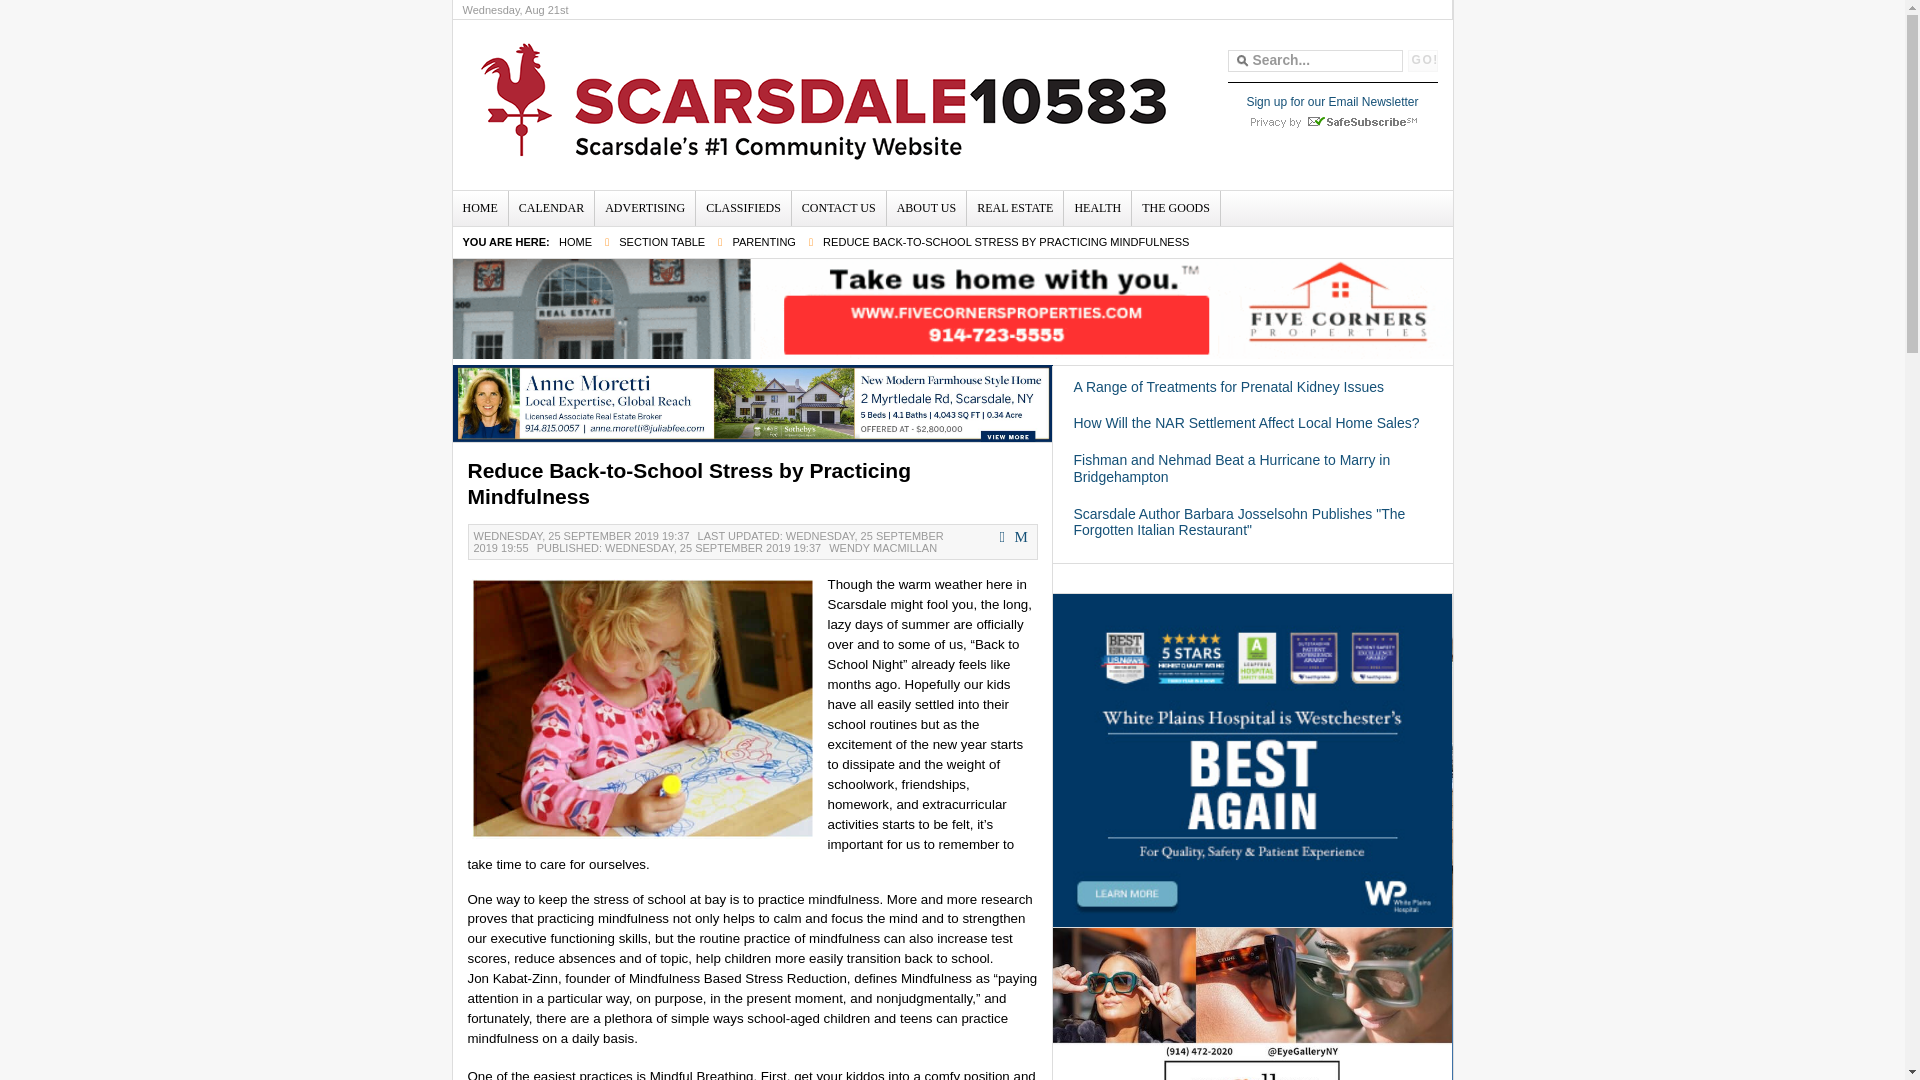  Describe the element at coordinates (1015, 207) in the screenshot. I see `REAL ESTATE` at that location.